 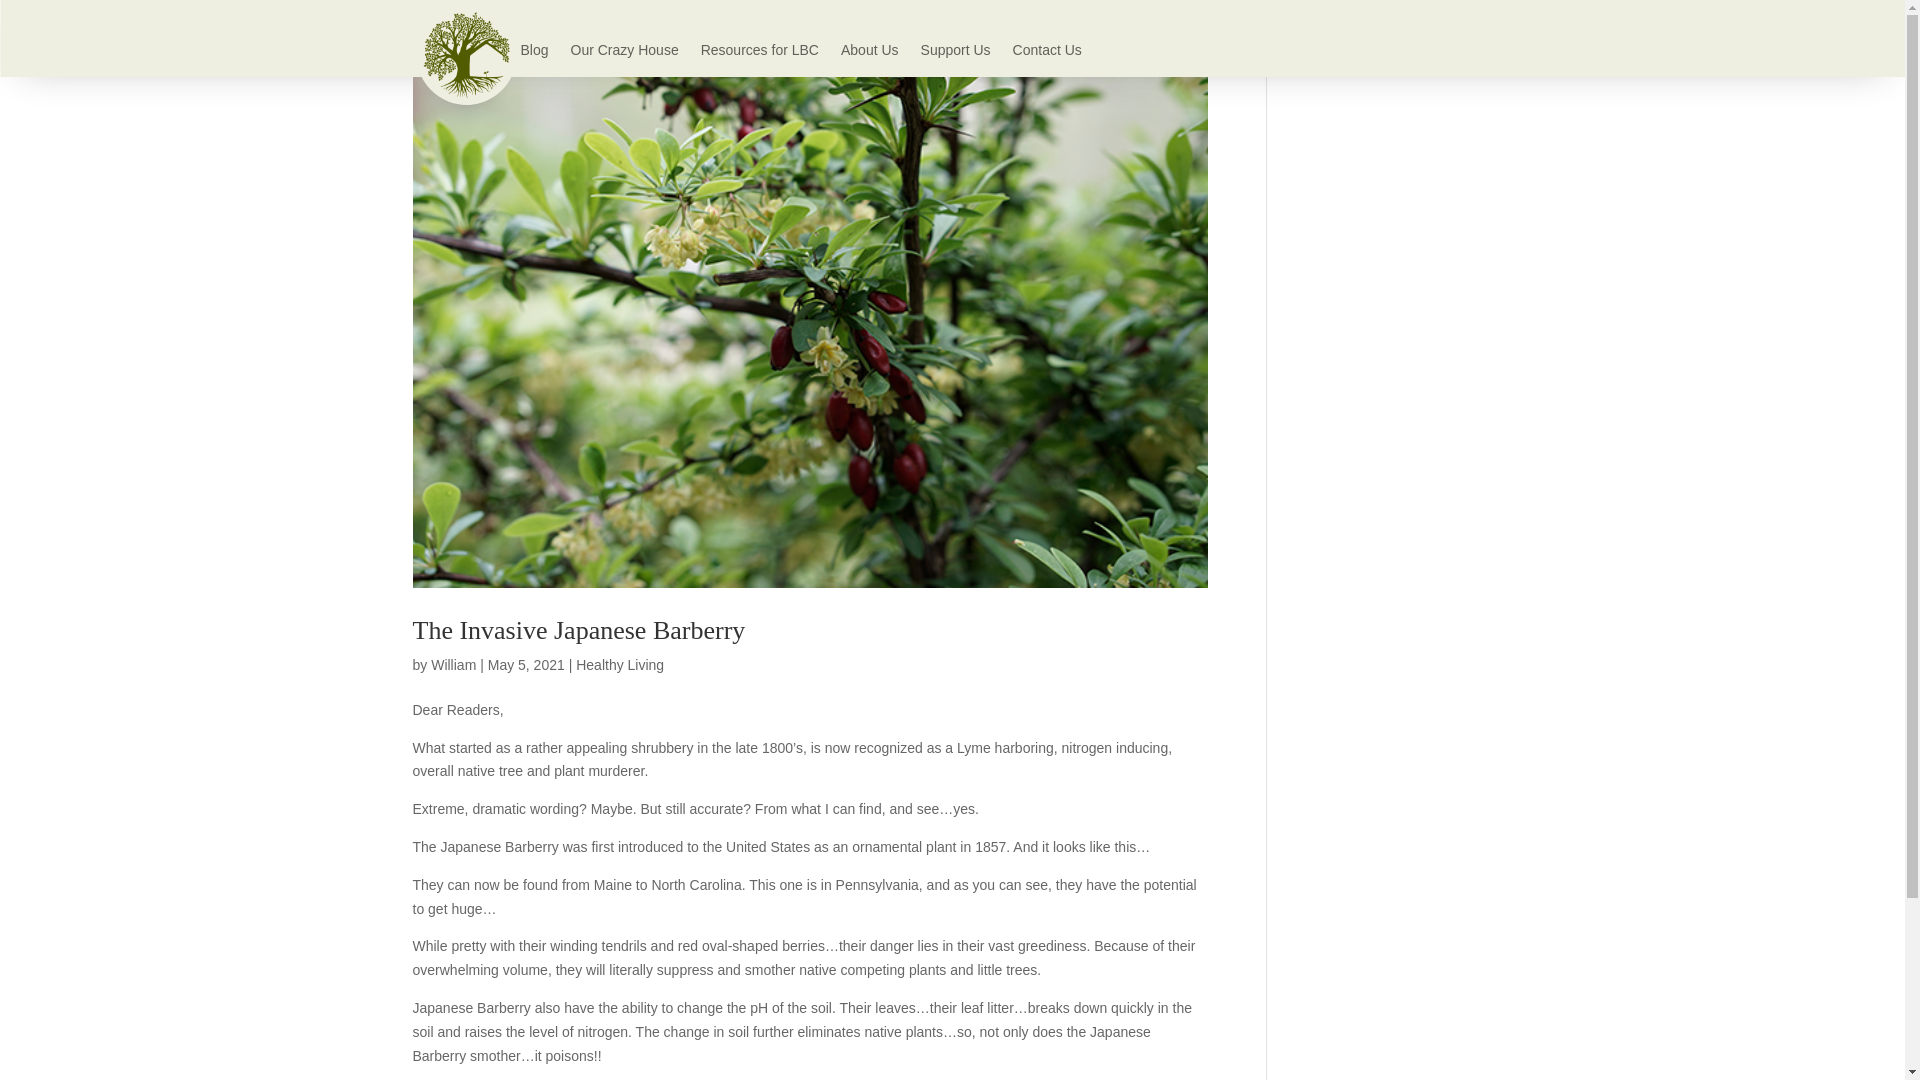 I want to click on William, so click(x=453, y=664).